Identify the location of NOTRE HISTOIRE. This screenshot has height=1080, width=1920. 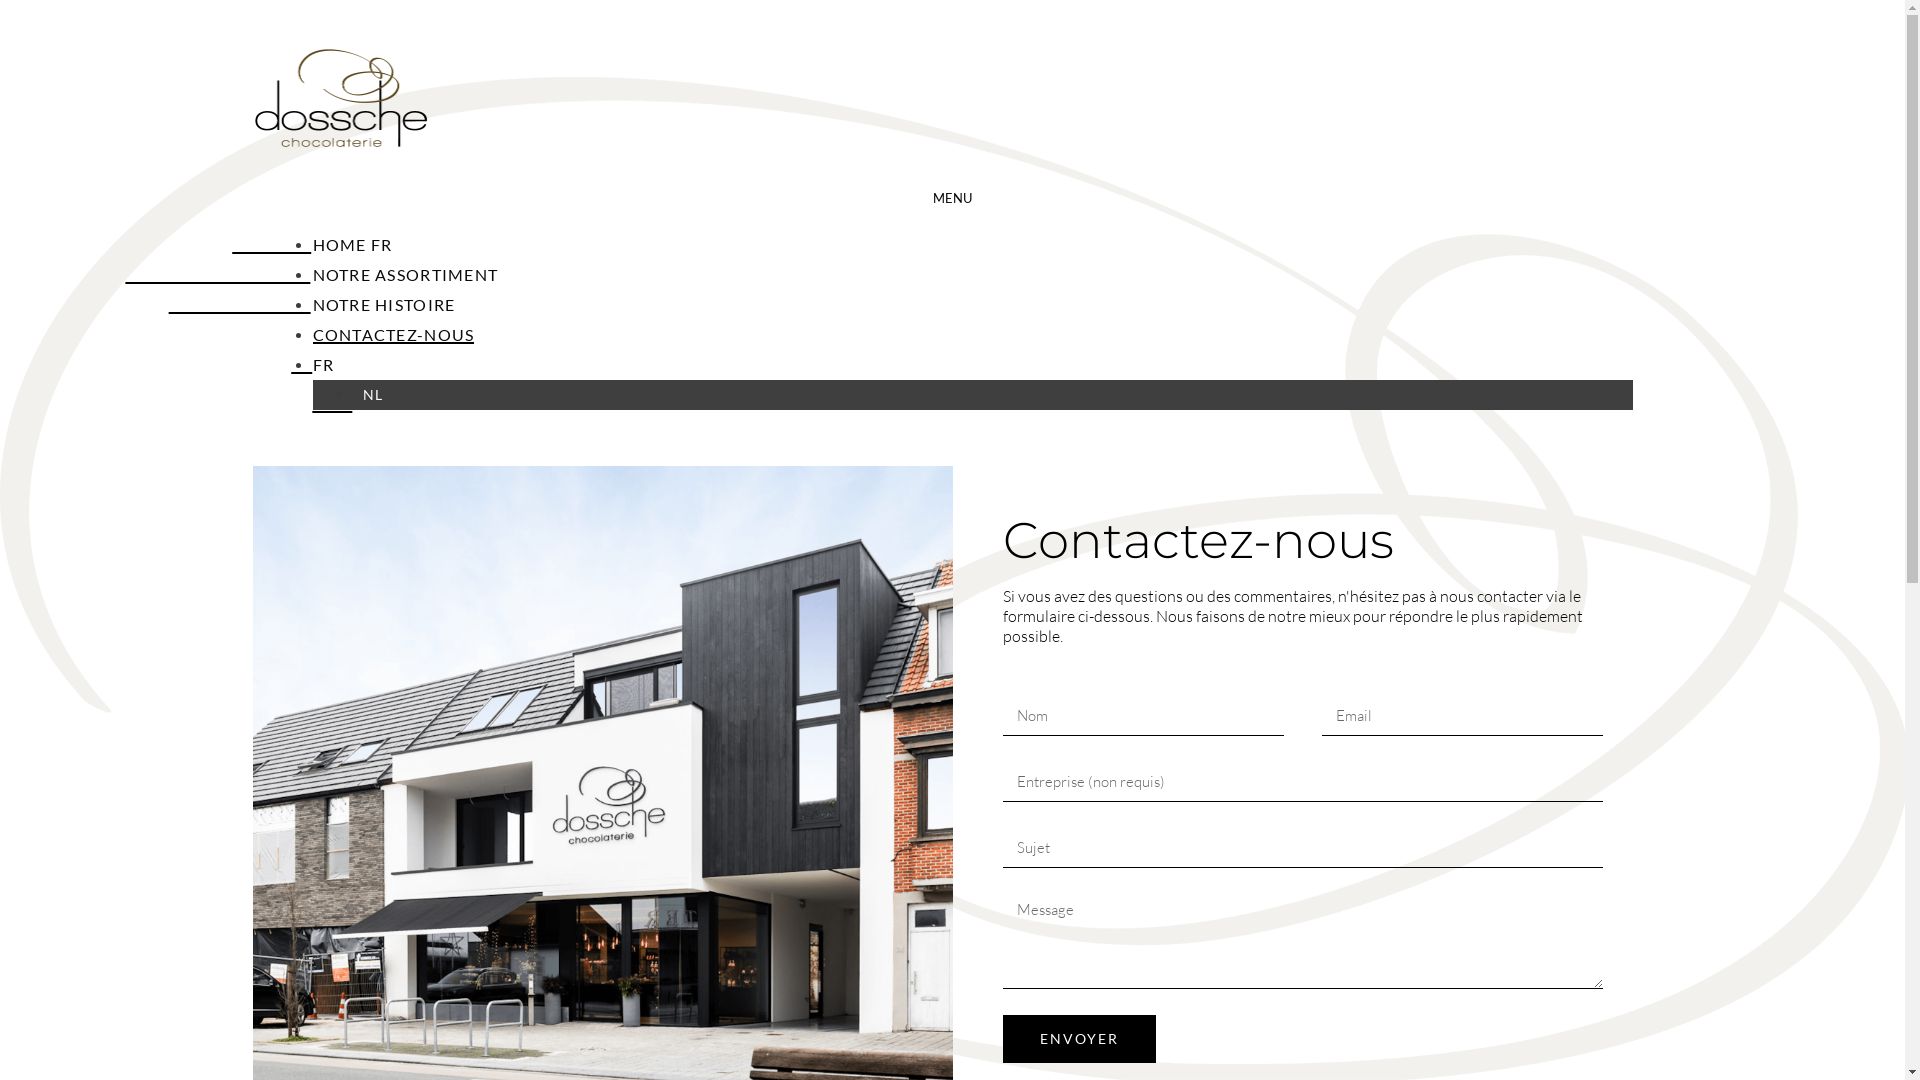
(384, 304).